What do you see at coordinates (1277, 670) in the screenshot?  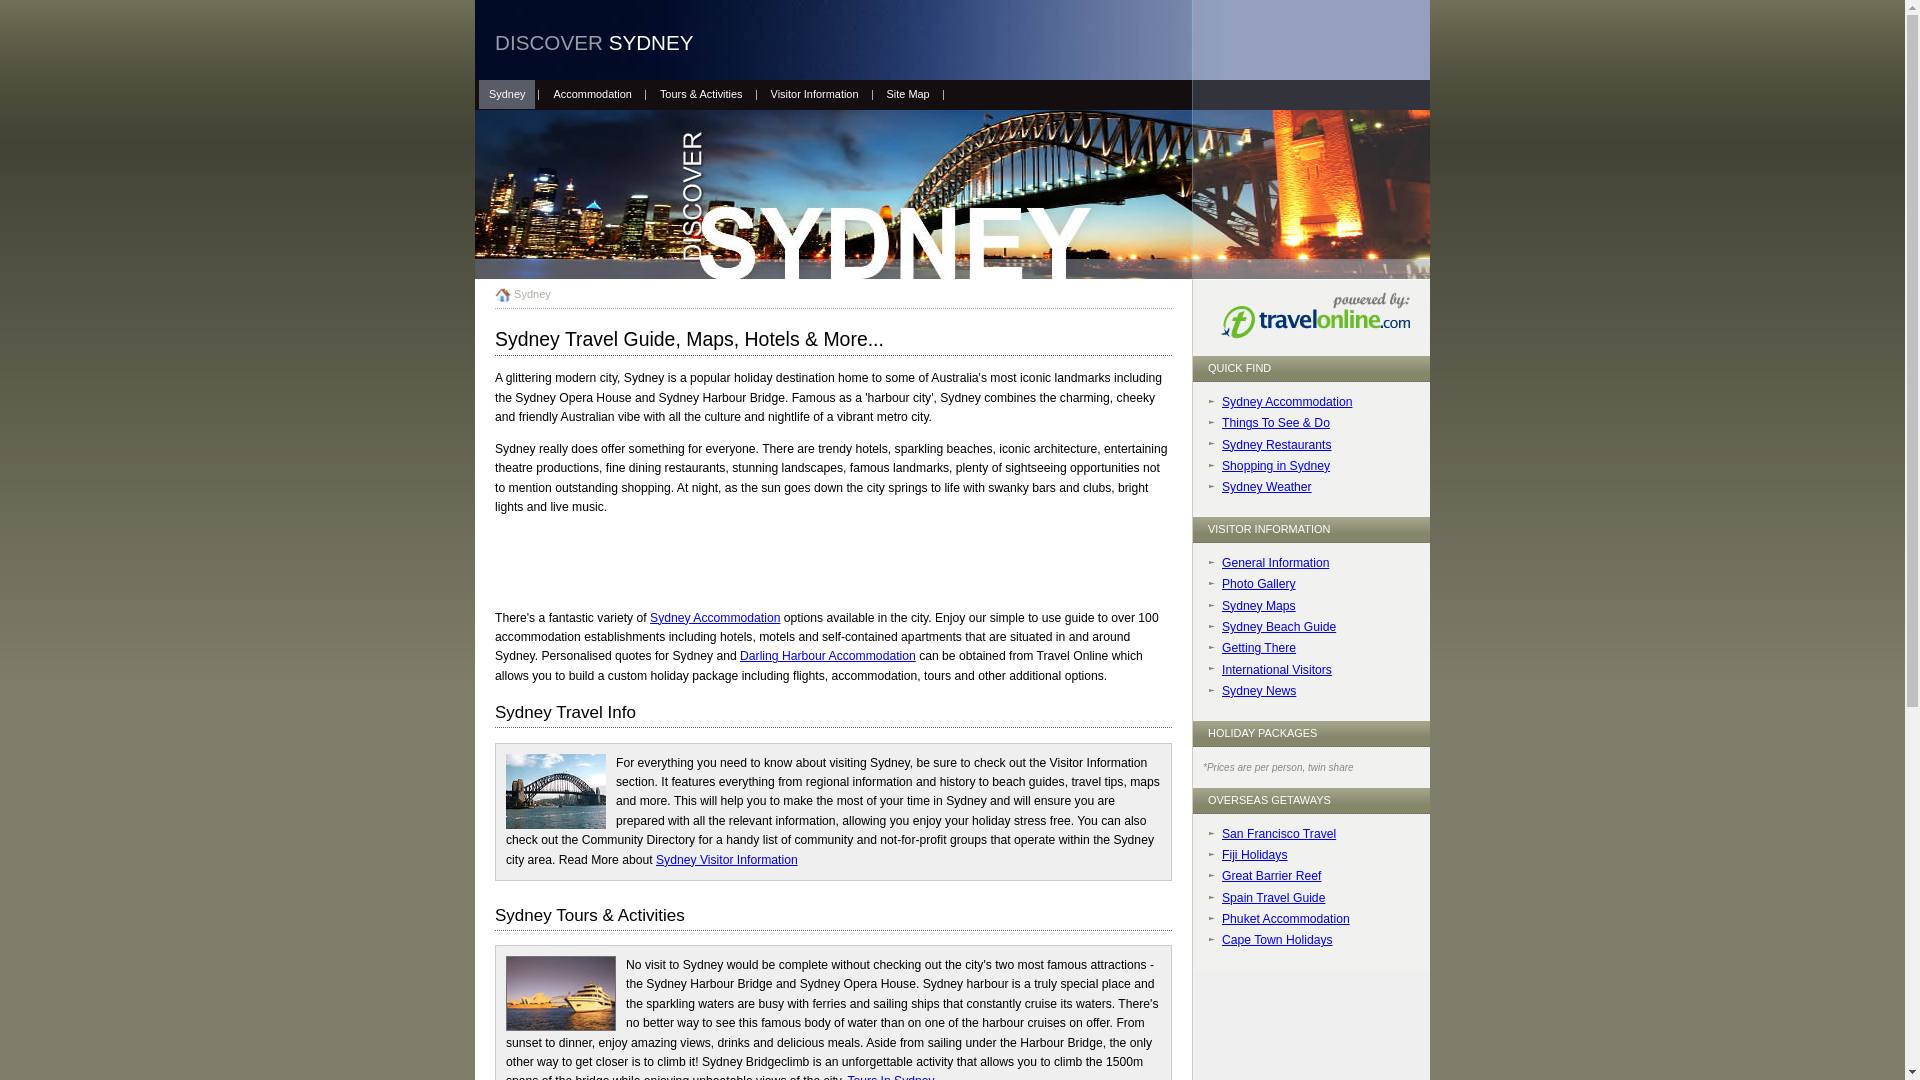 I see `International Visitors` at bounding box center [1277, 670].